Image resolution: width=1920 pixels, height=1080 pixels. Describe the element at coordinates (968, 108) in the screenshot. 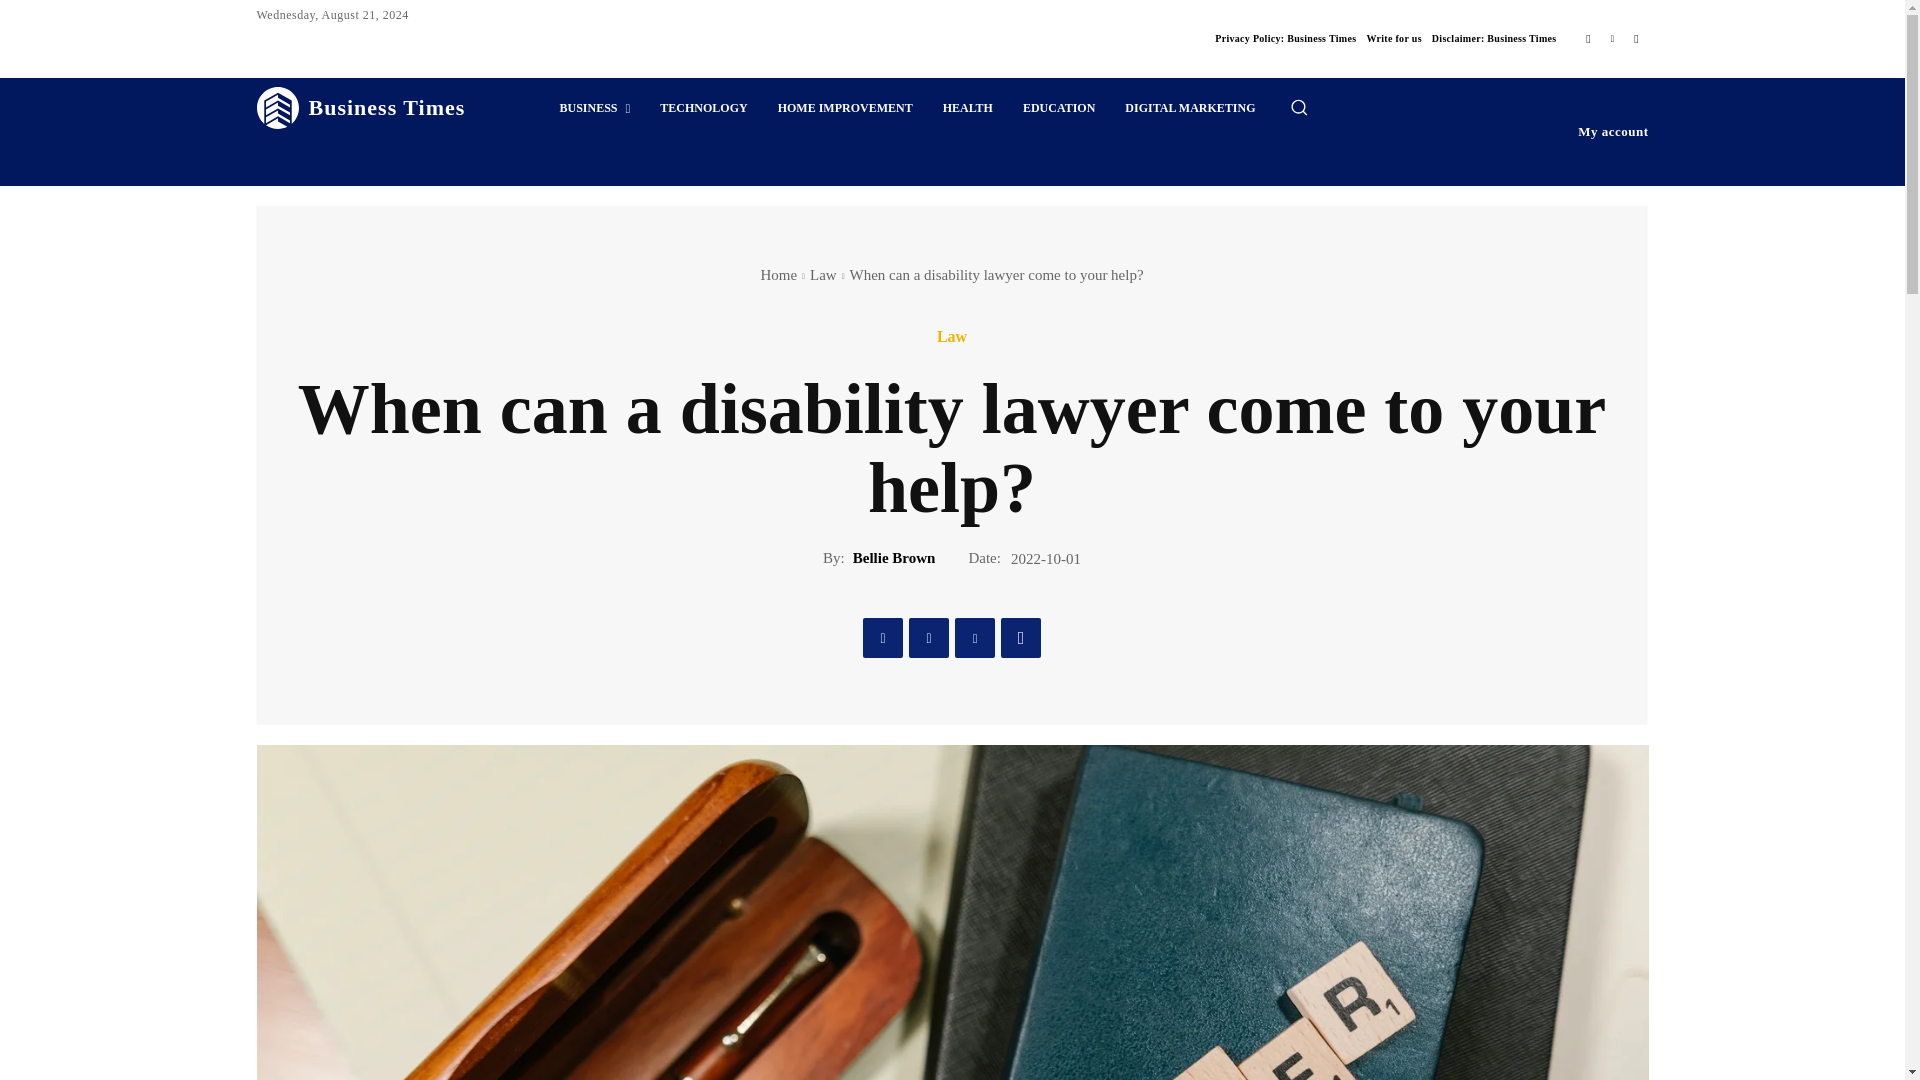

I see `HEALTH` at that location.